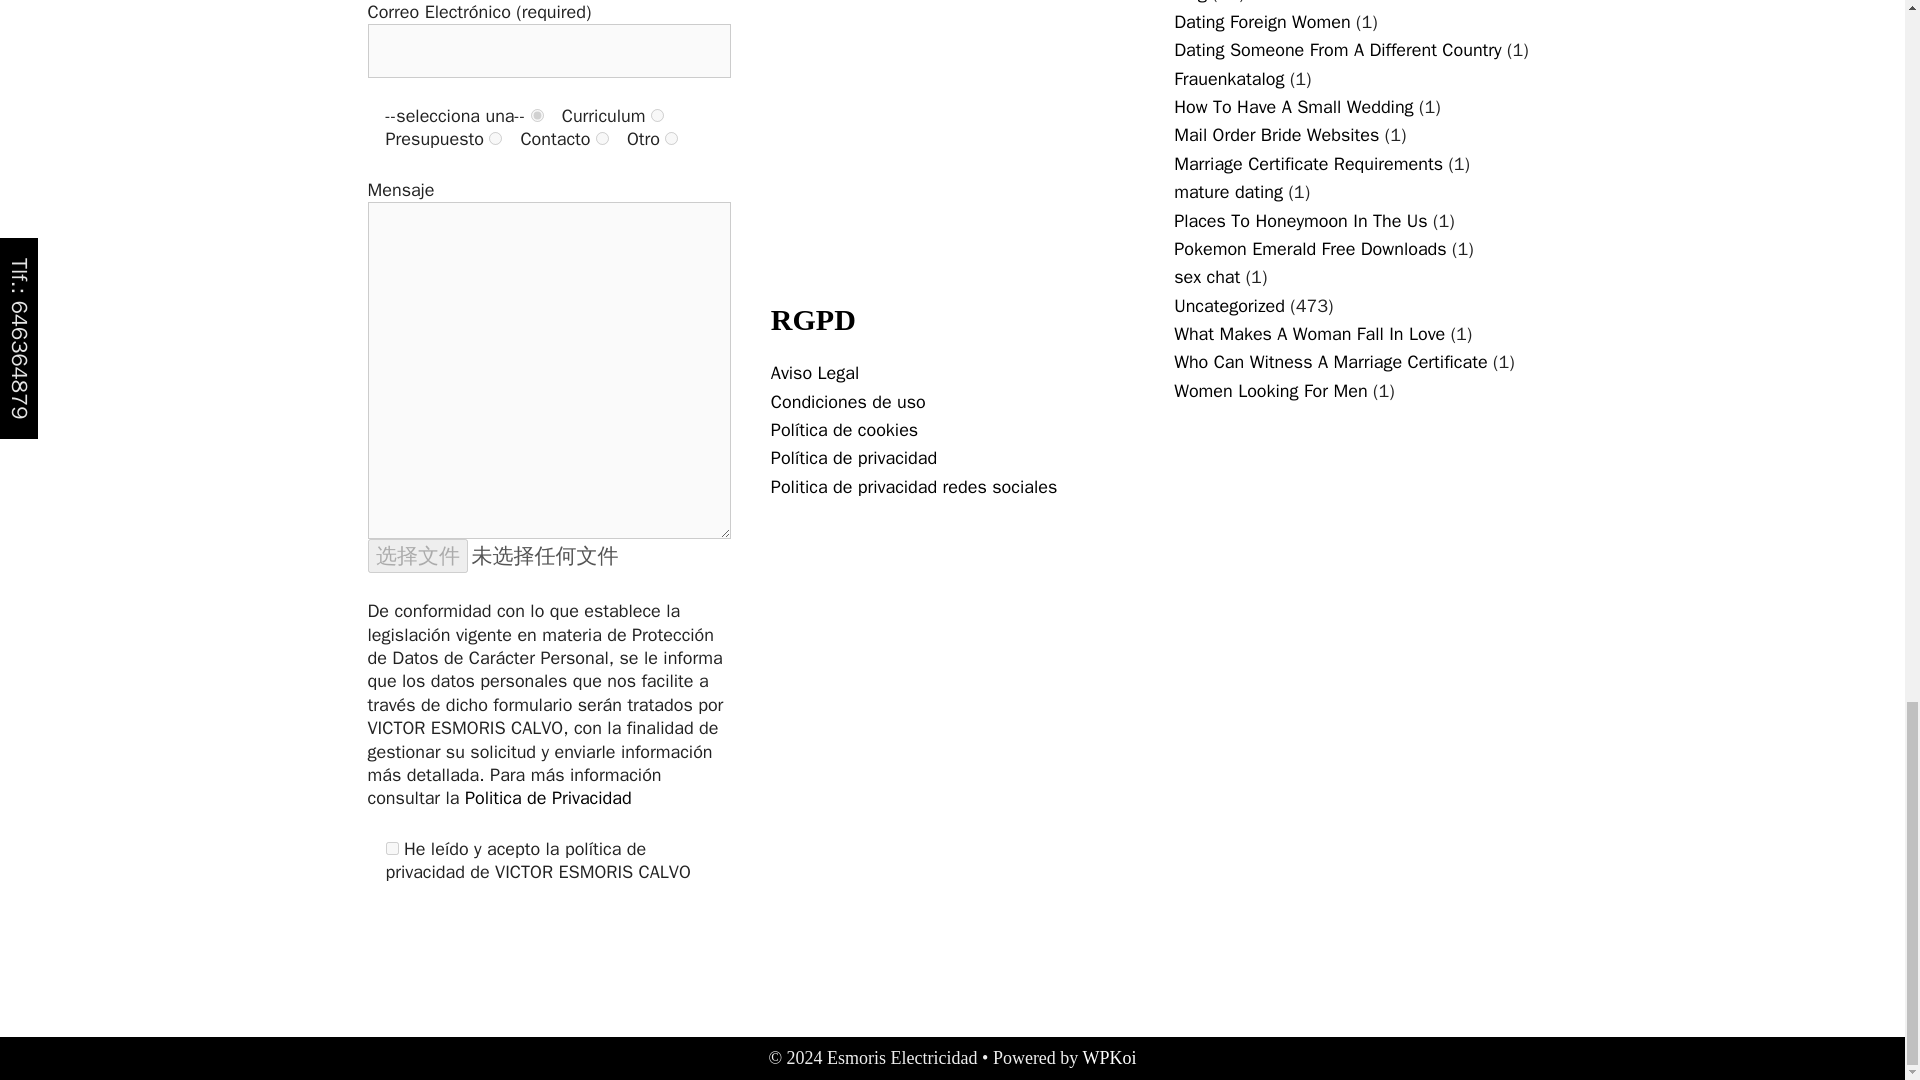 This screenshot has height=1080, width=1920. Describe the element at coordinates (548, 798) in the screenshot. I see `Politica de Privacidad` at that location.